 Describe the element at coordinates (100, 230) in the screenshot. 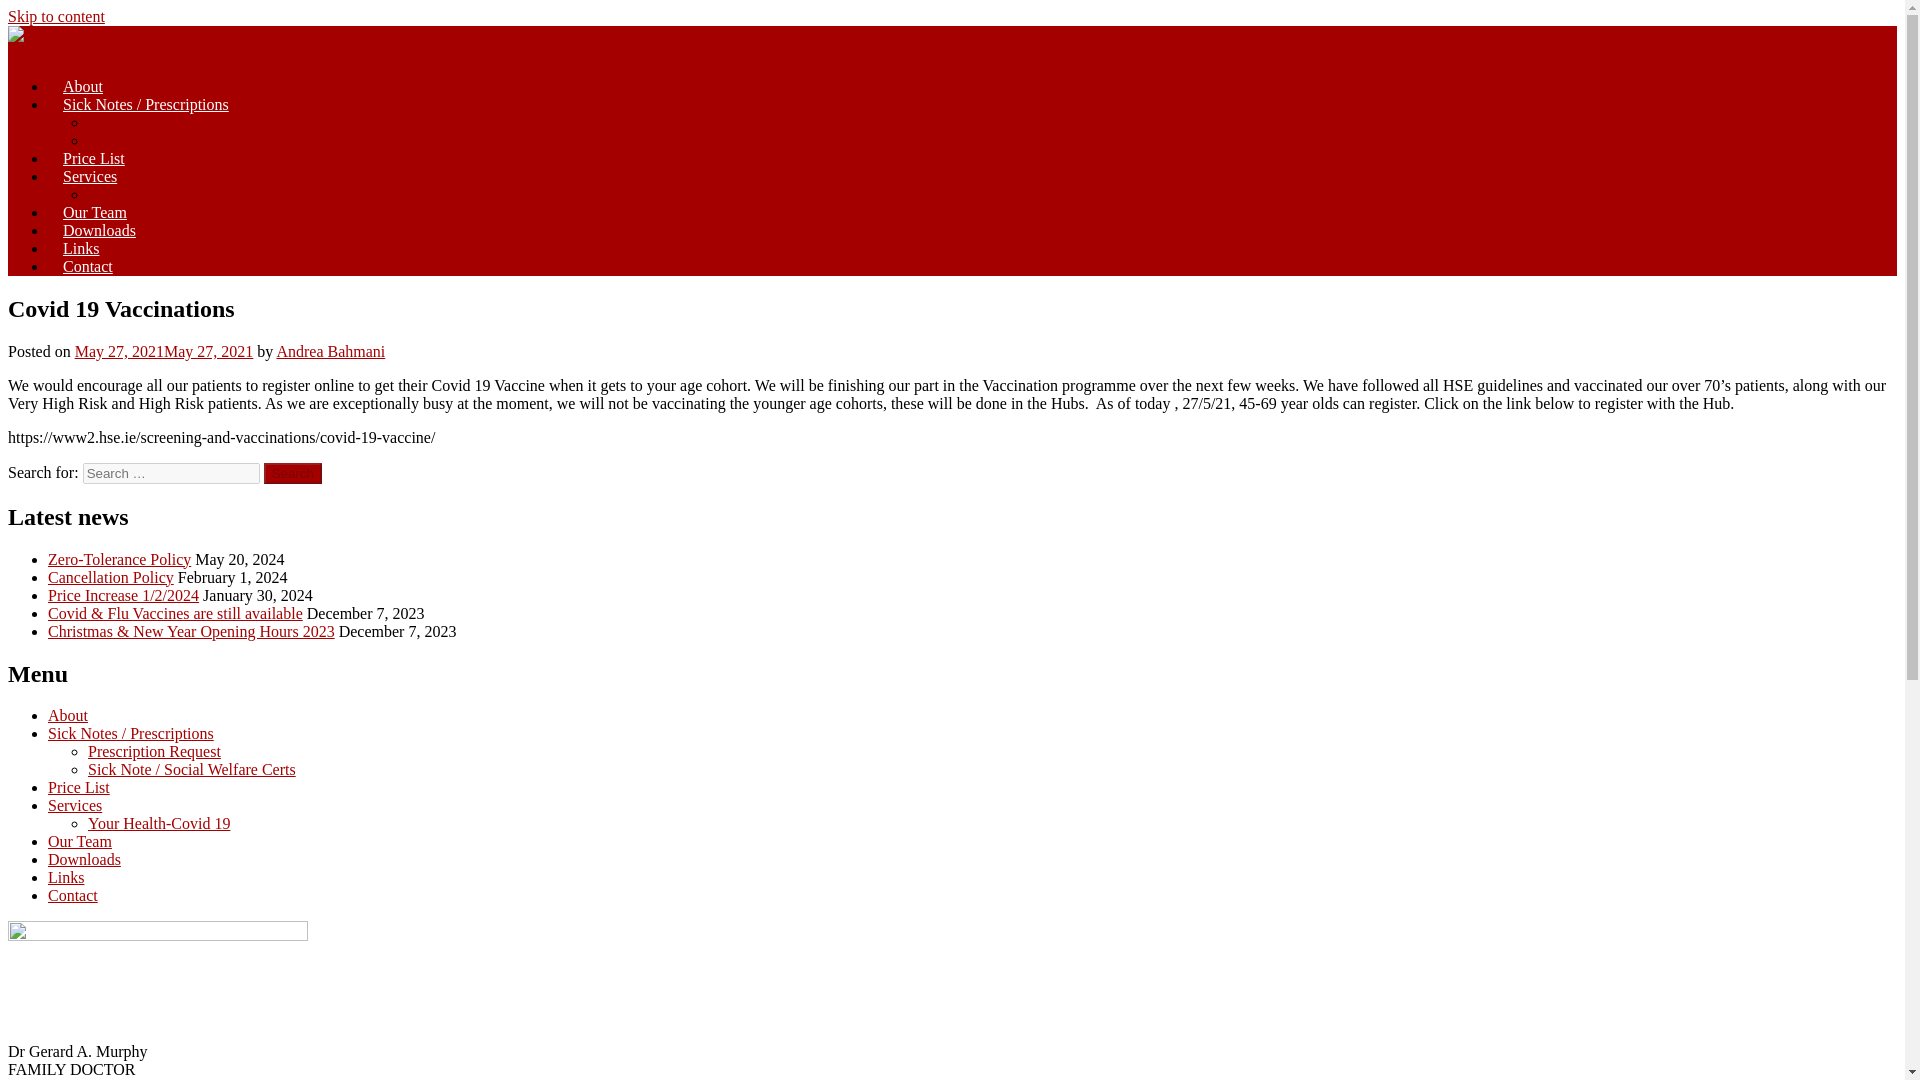

I see `Downloads` at that location.